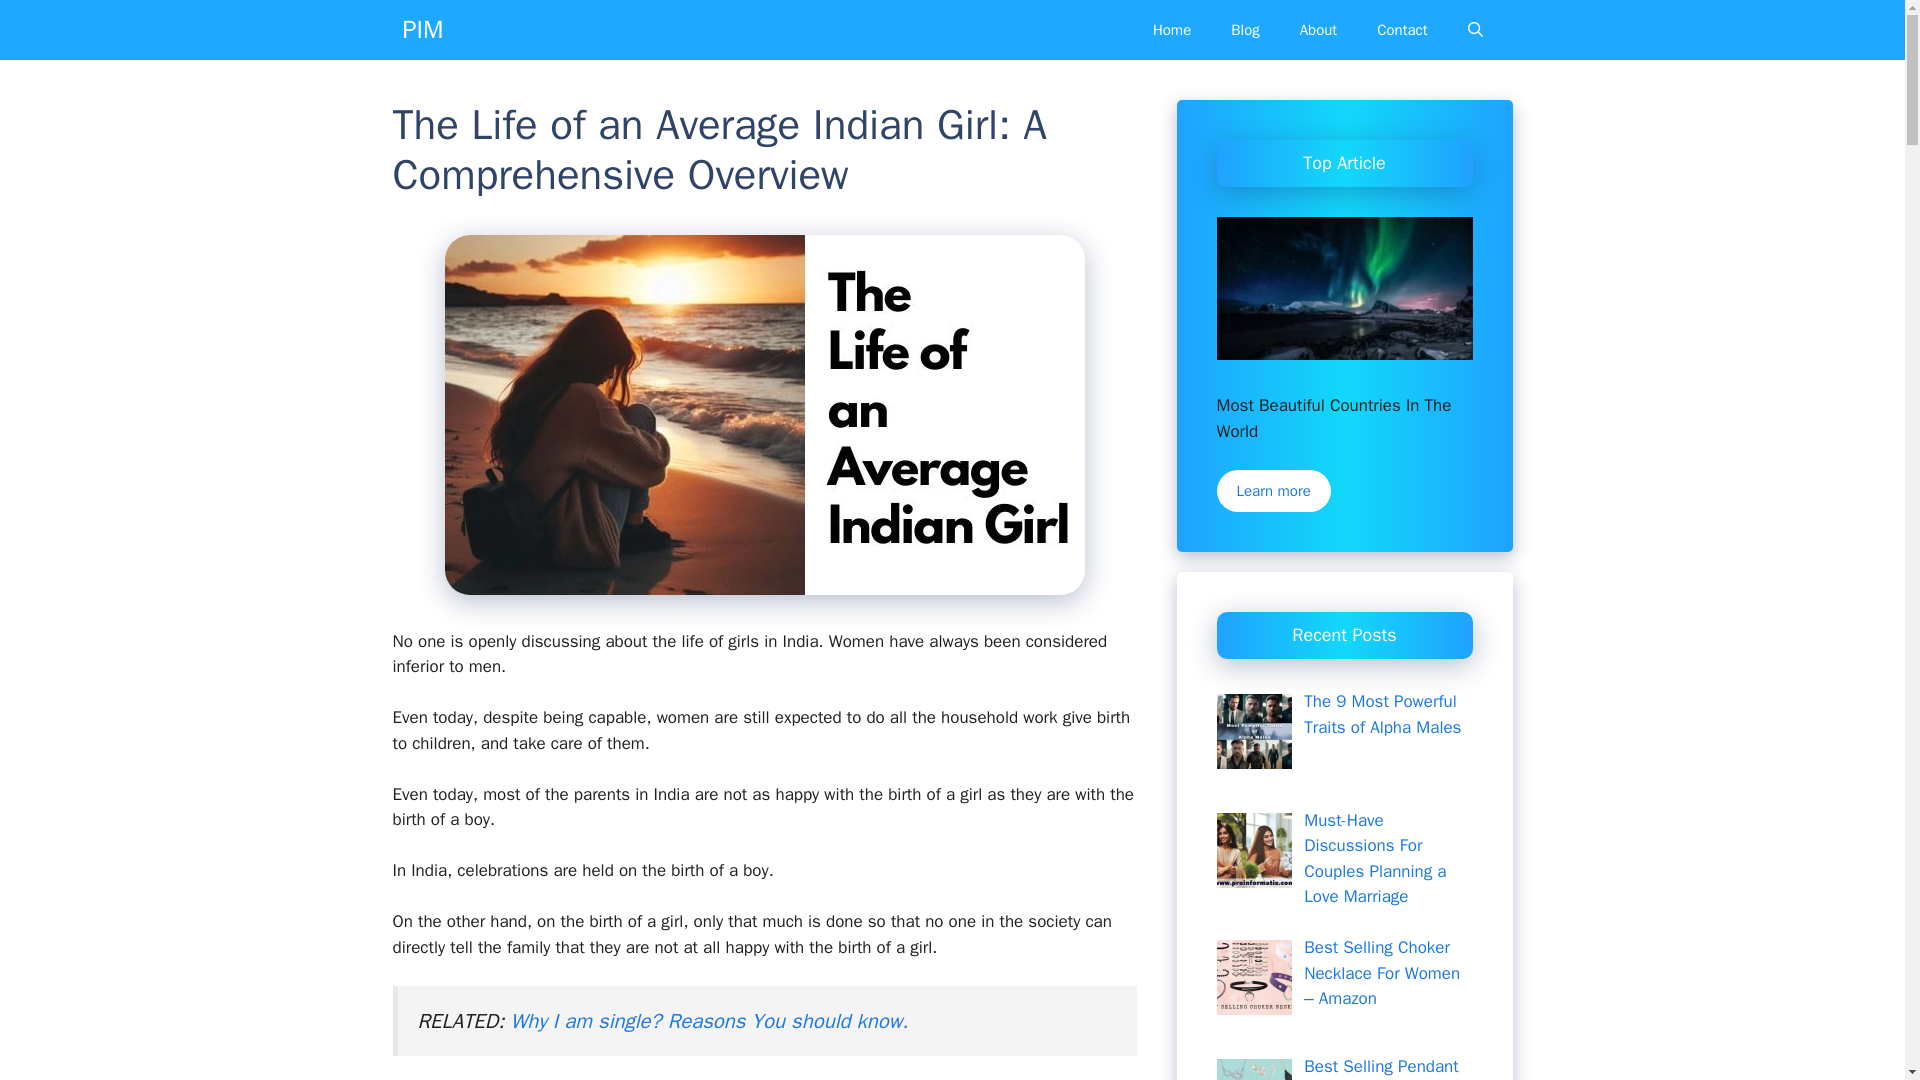 The image size is (1920, 1080). I want to click on Contact, so click(1402, 30).